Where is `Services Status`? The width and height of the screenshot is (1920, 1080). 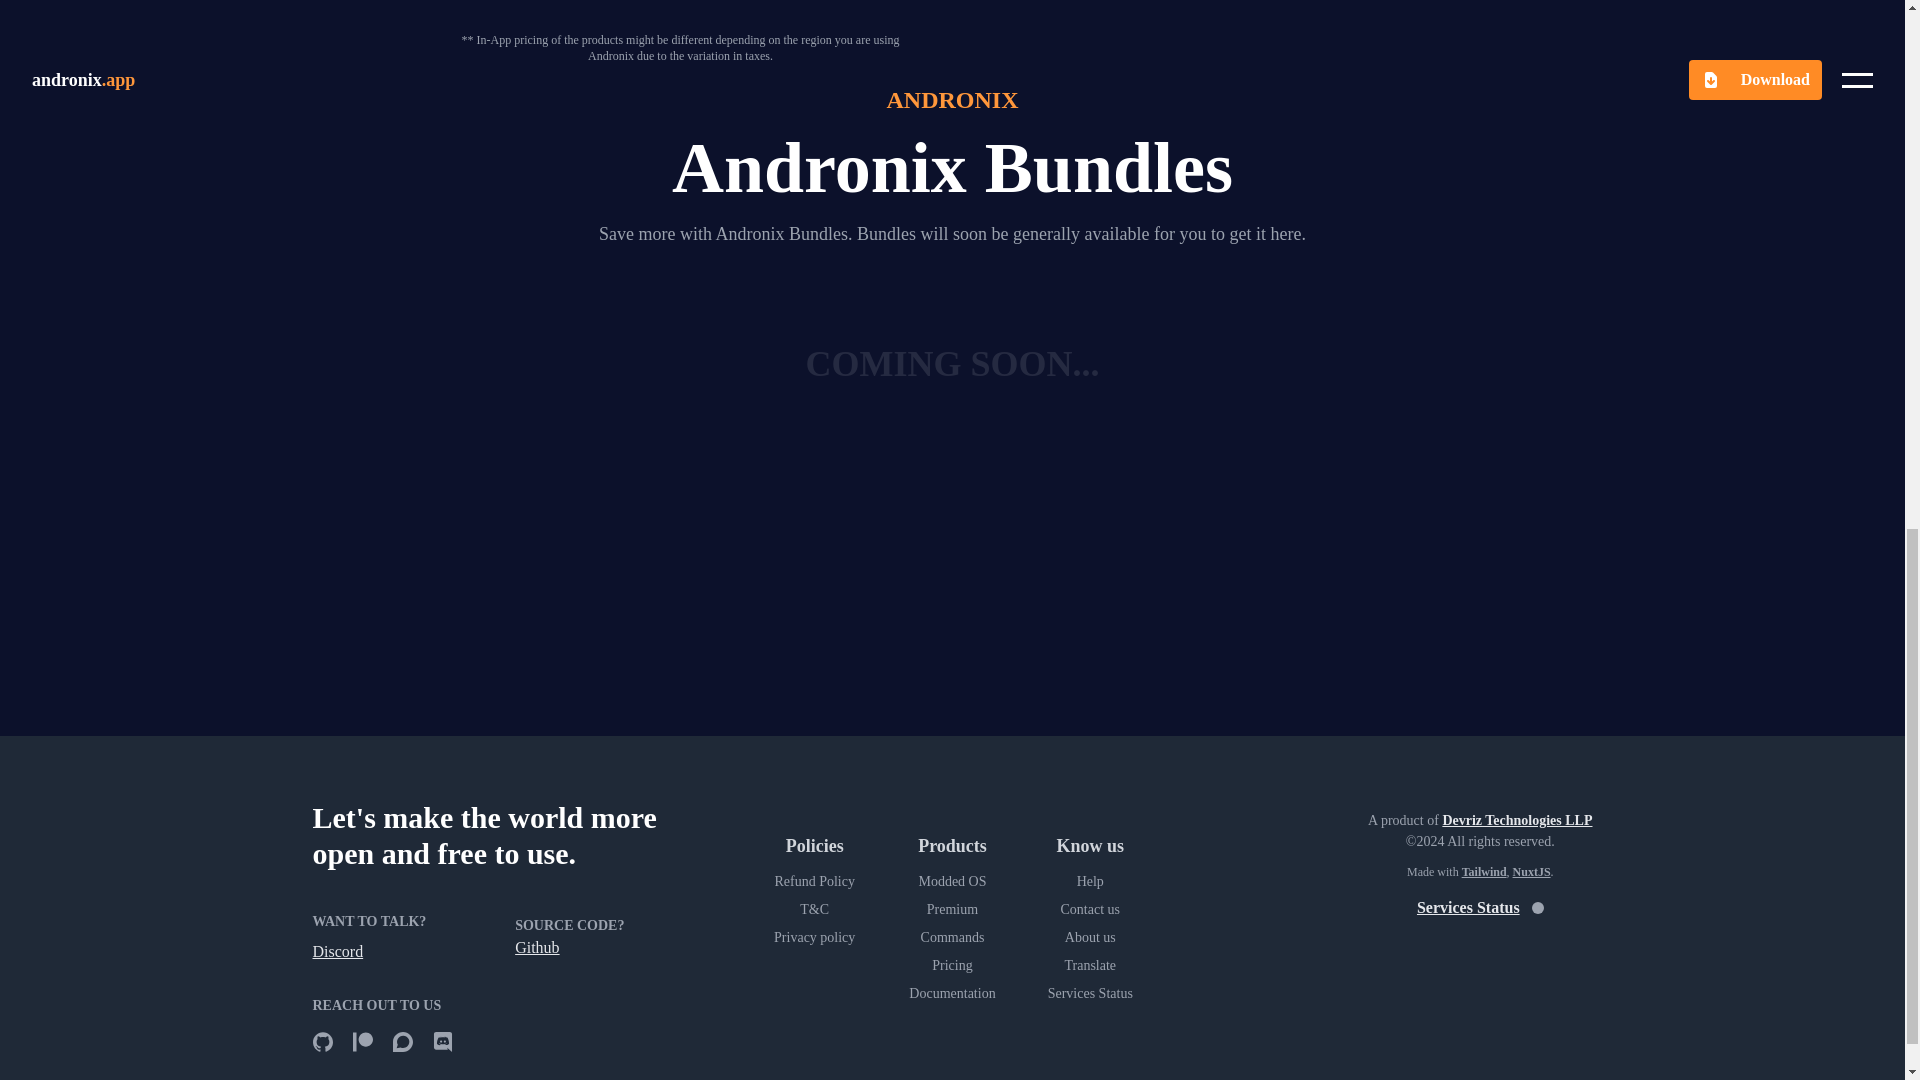
Services Status is located at coordinates (1089, 994).